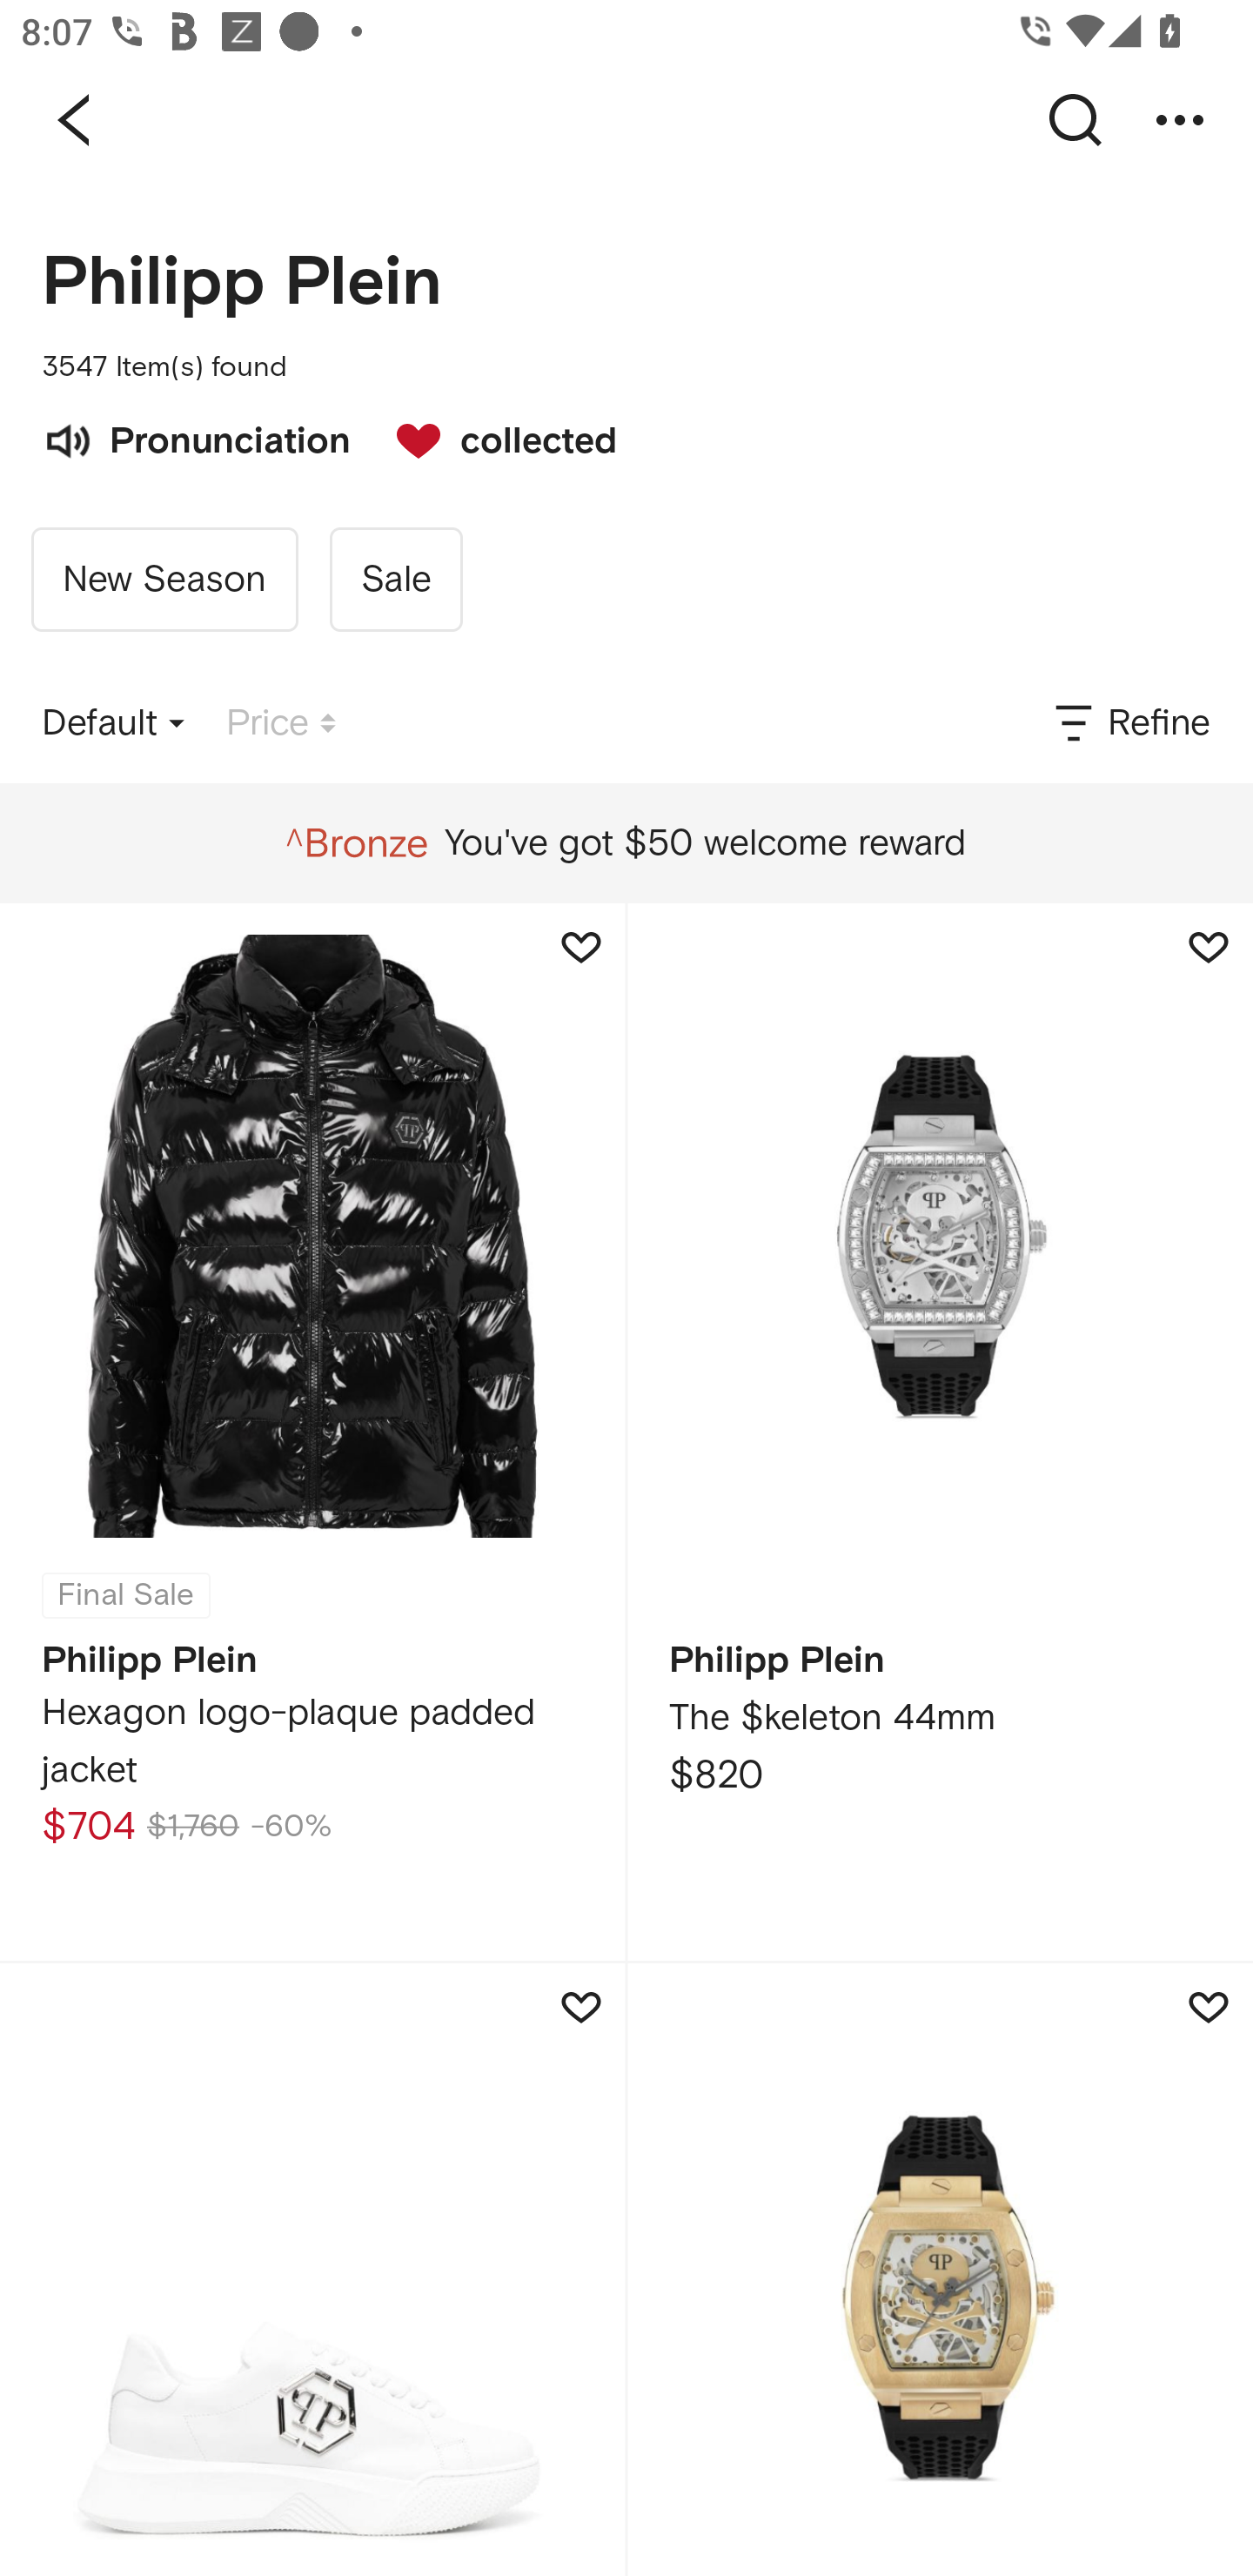  I want to click on Price, so click(281, 723).